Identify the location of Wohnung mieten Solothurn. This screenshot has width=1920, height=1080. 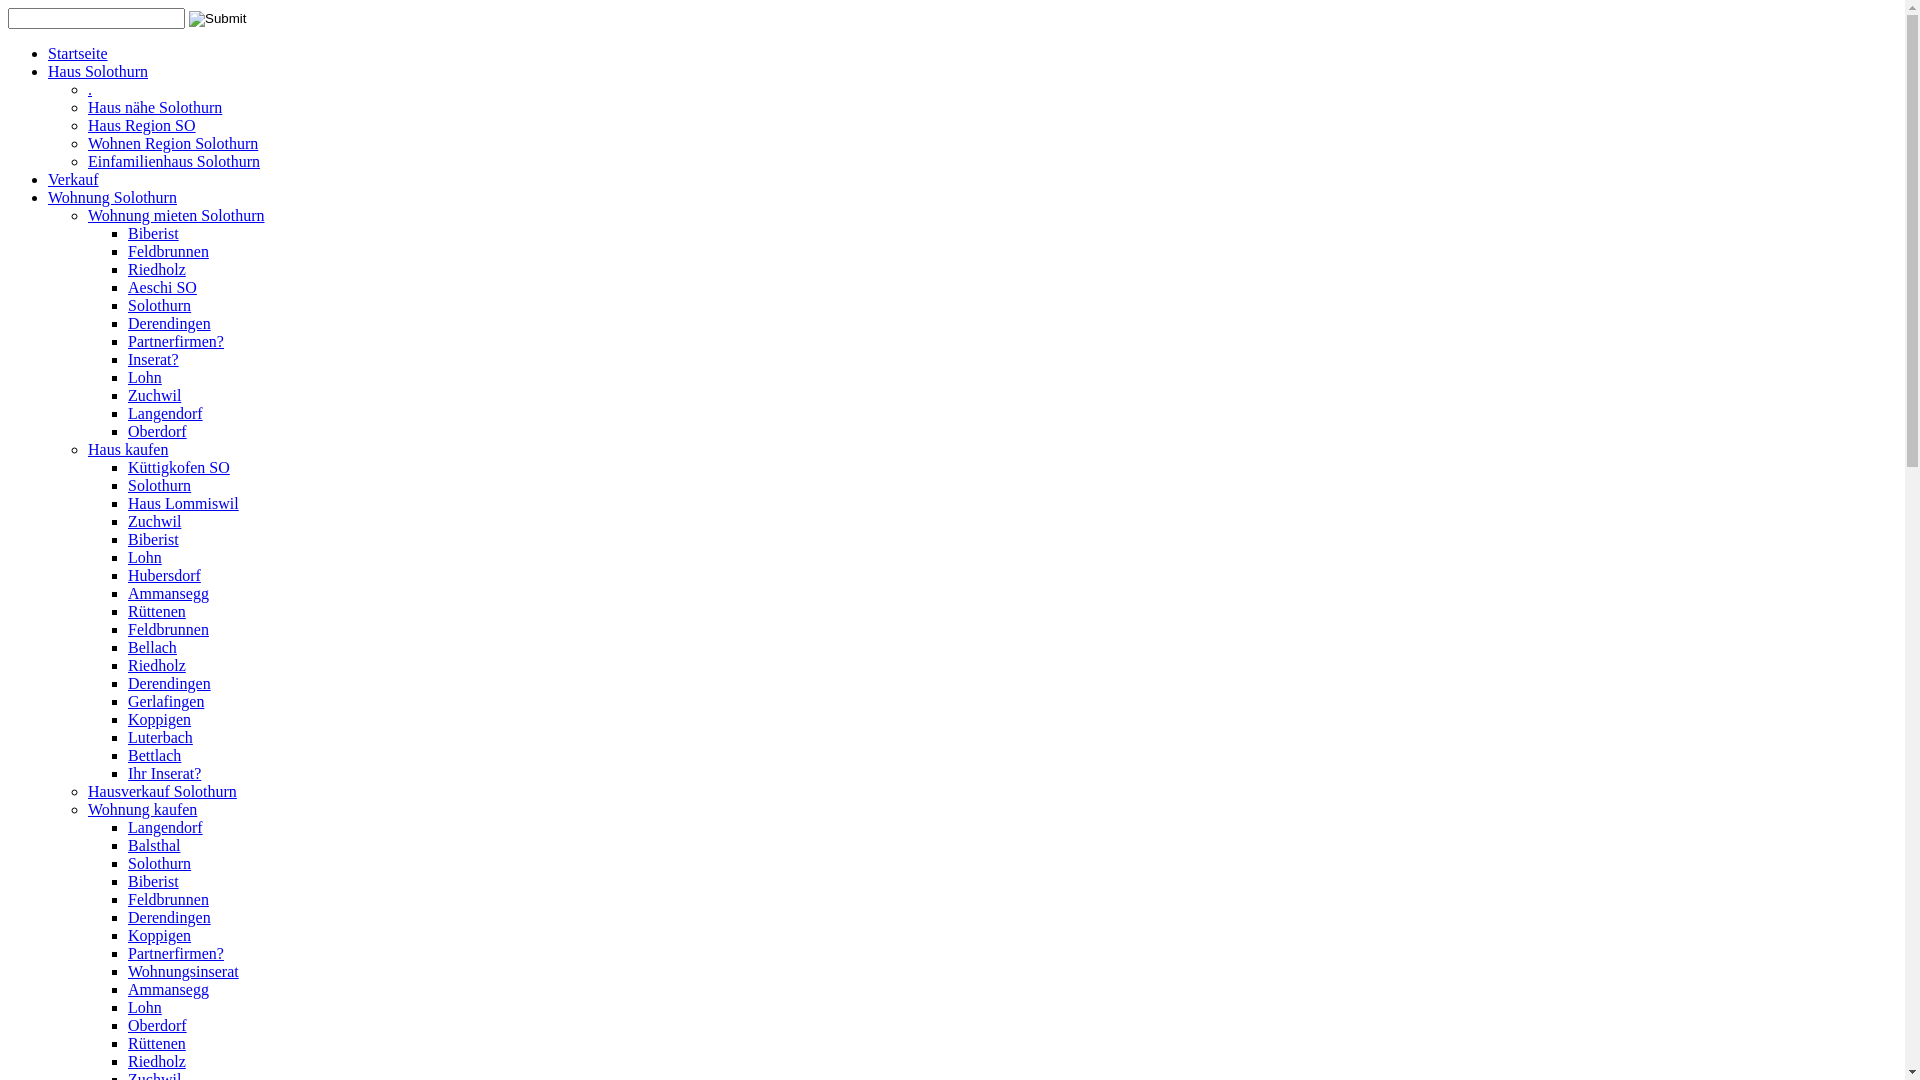
(176, 216).